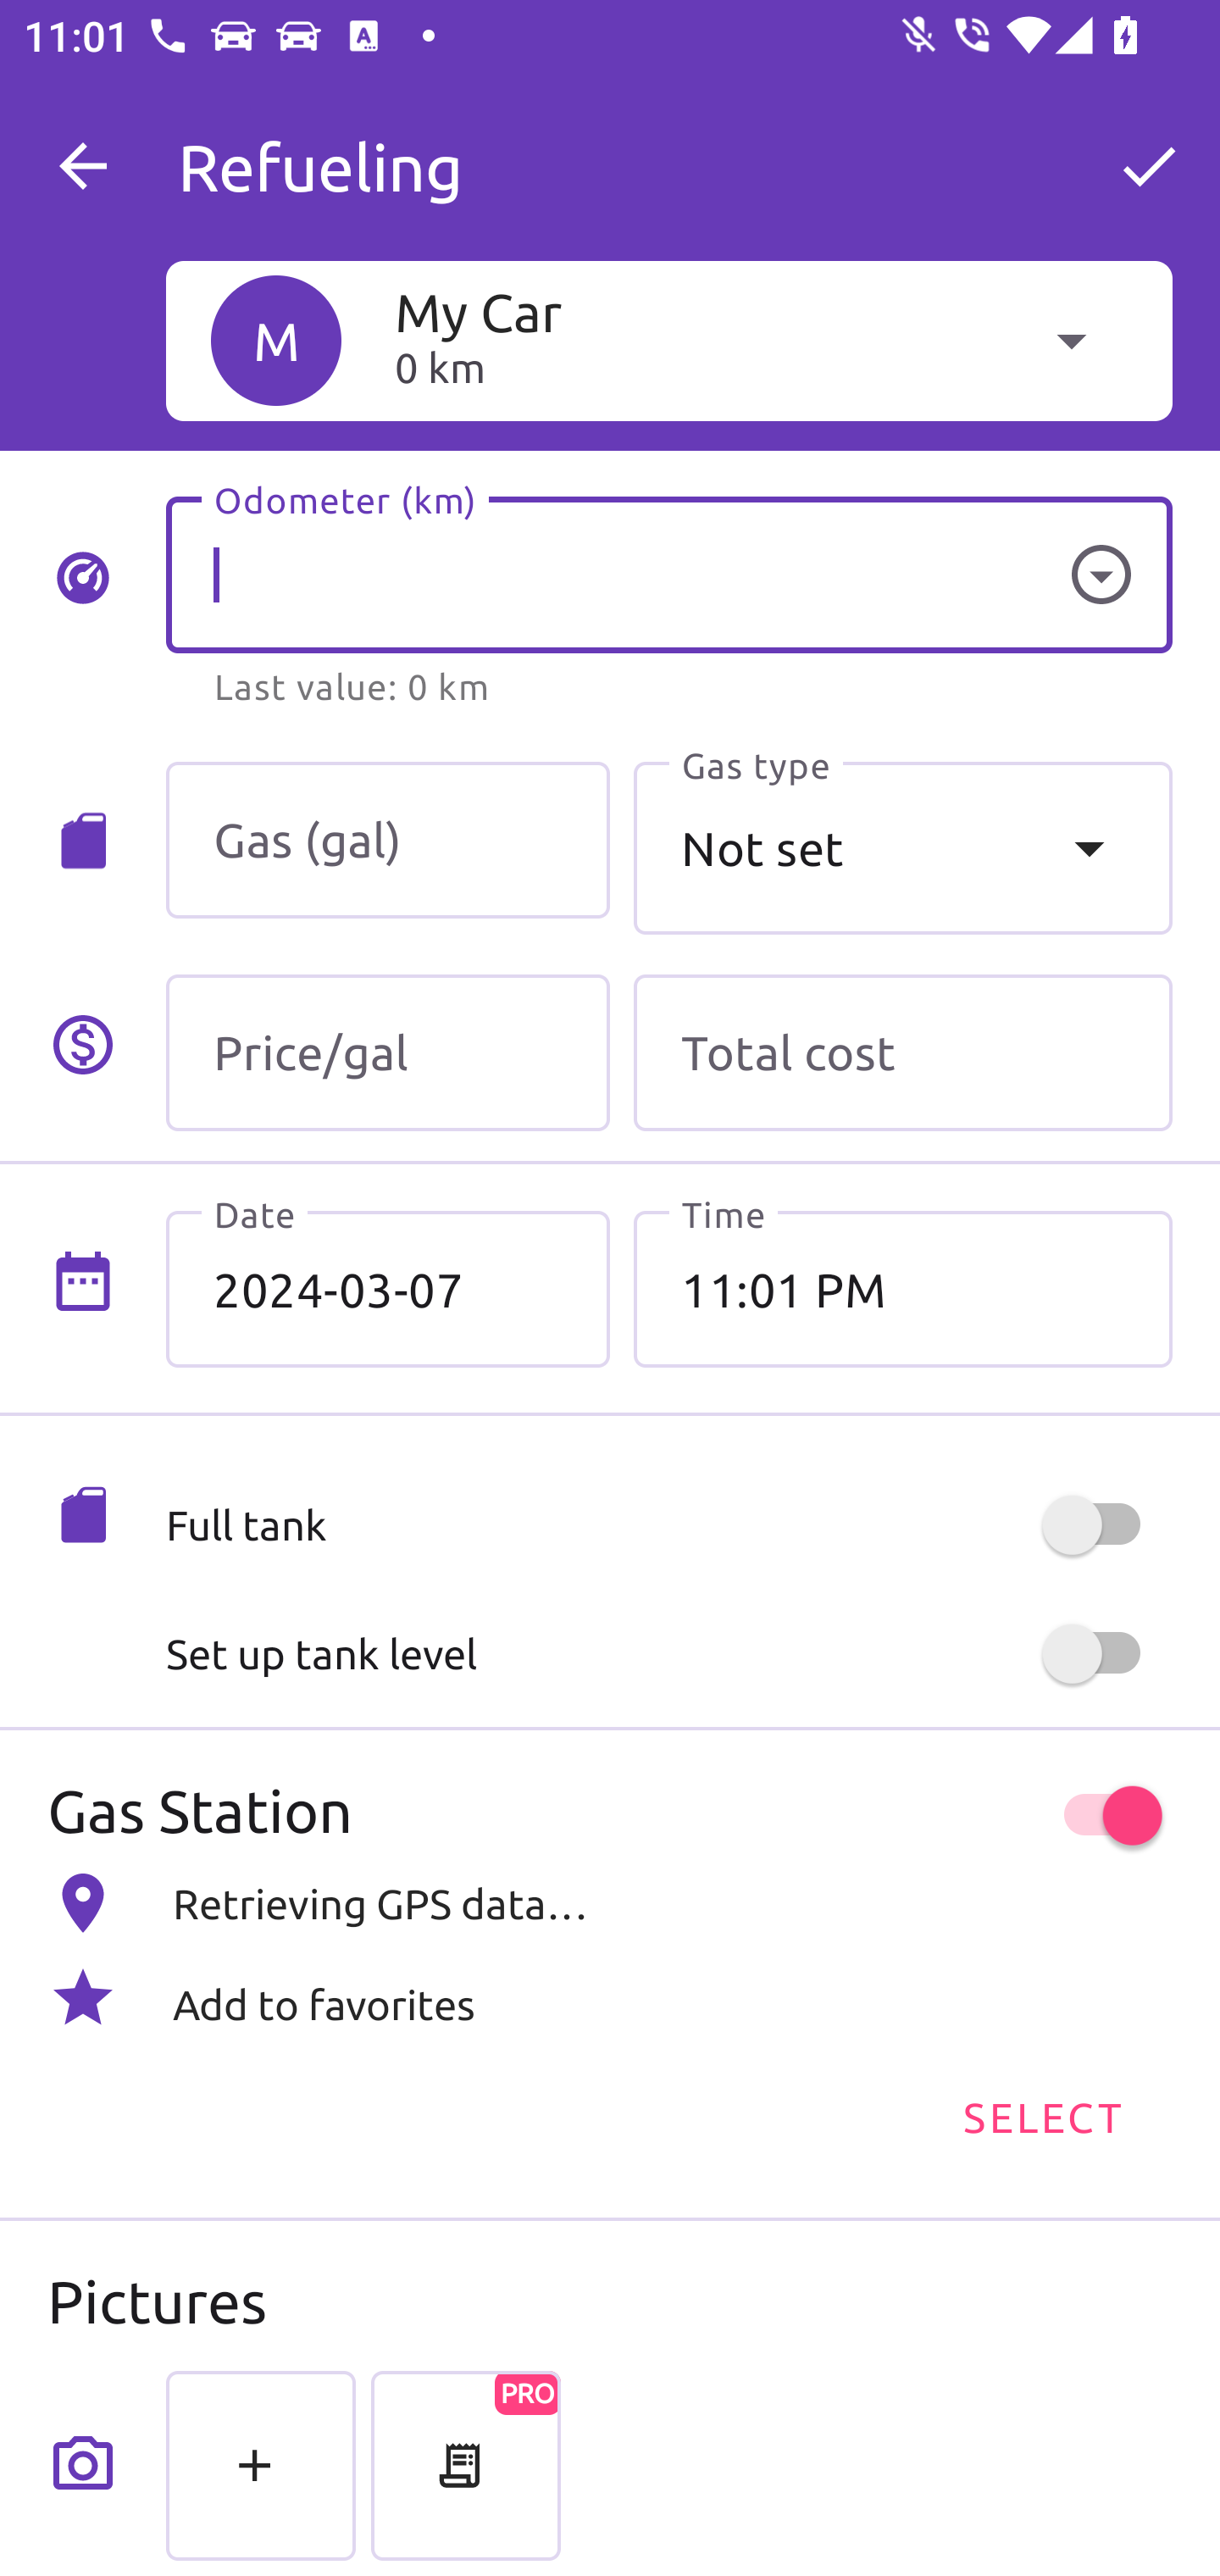  Describe the element at coordinates (668, 1525) in the screenshot. I see `Full tank` at that location.